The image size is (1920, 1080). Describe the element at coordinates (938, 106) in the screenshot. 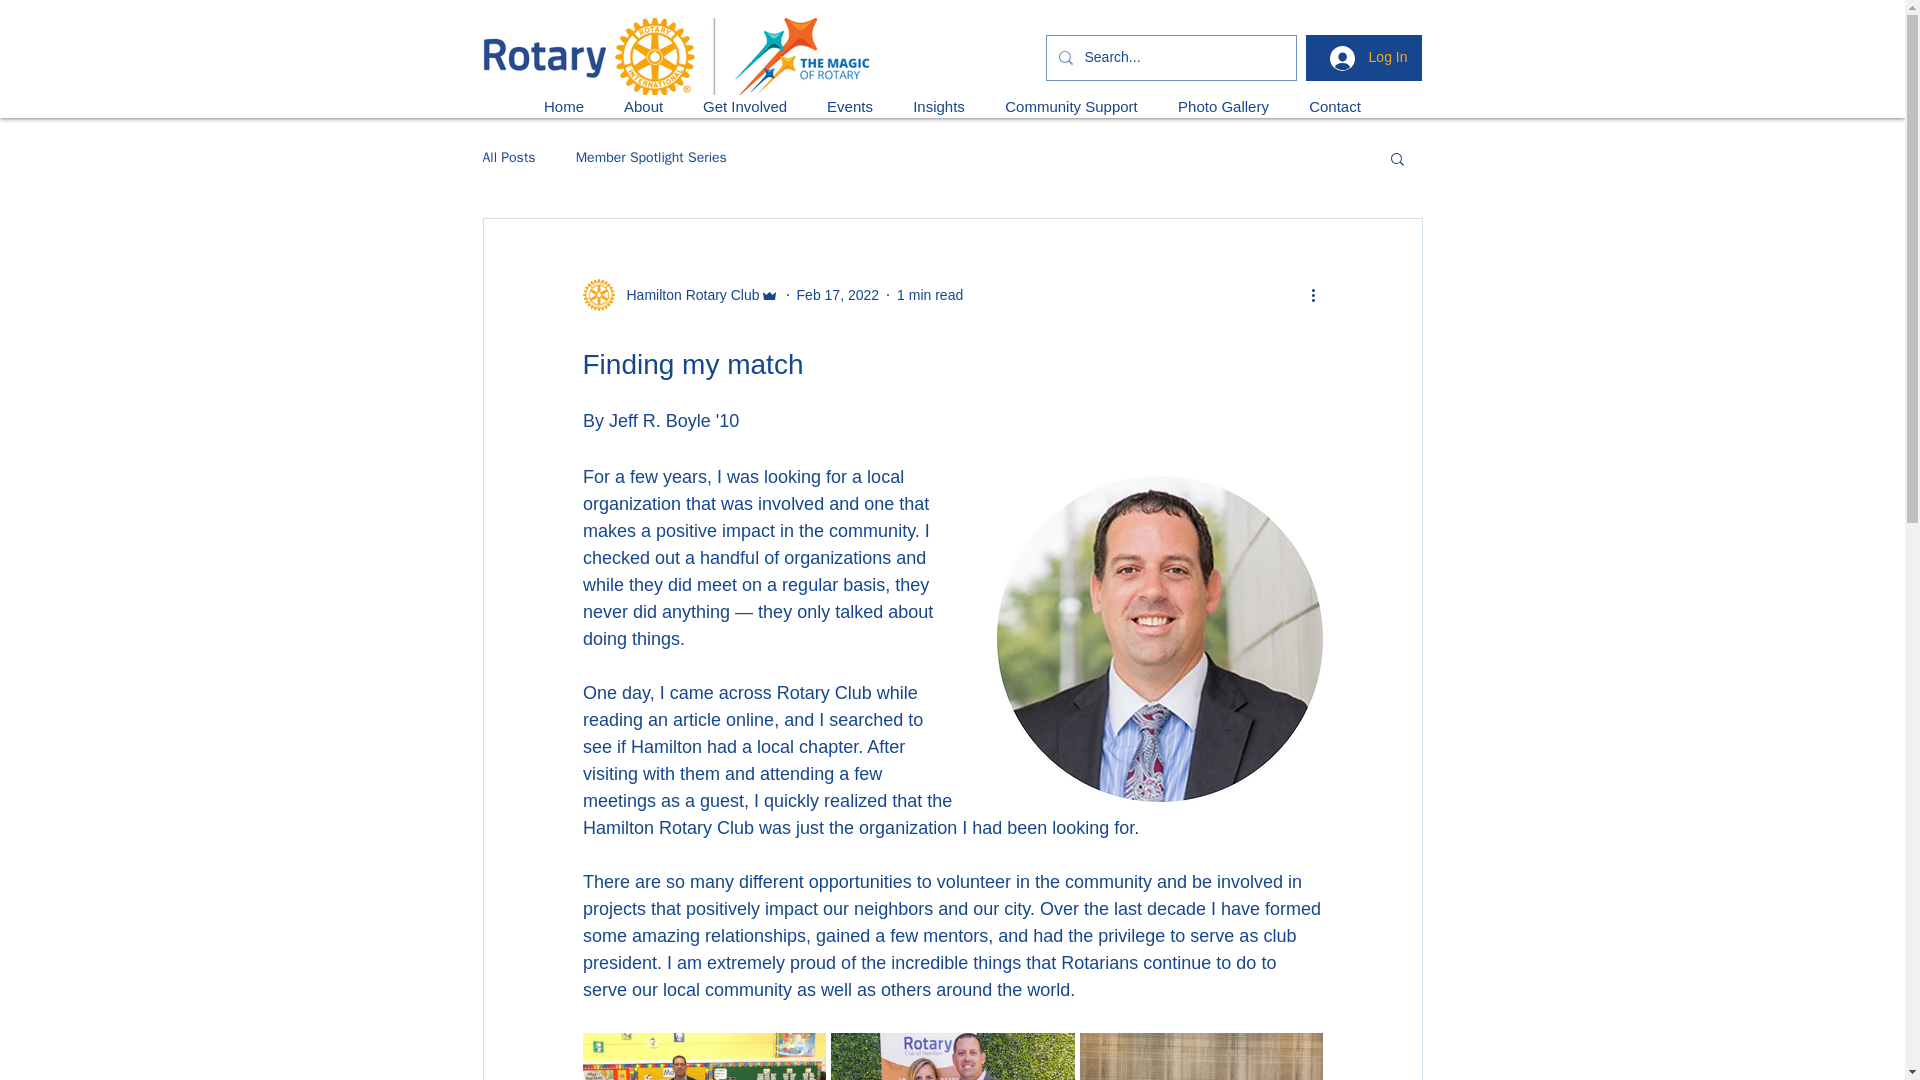

I see `Insights` at that location.